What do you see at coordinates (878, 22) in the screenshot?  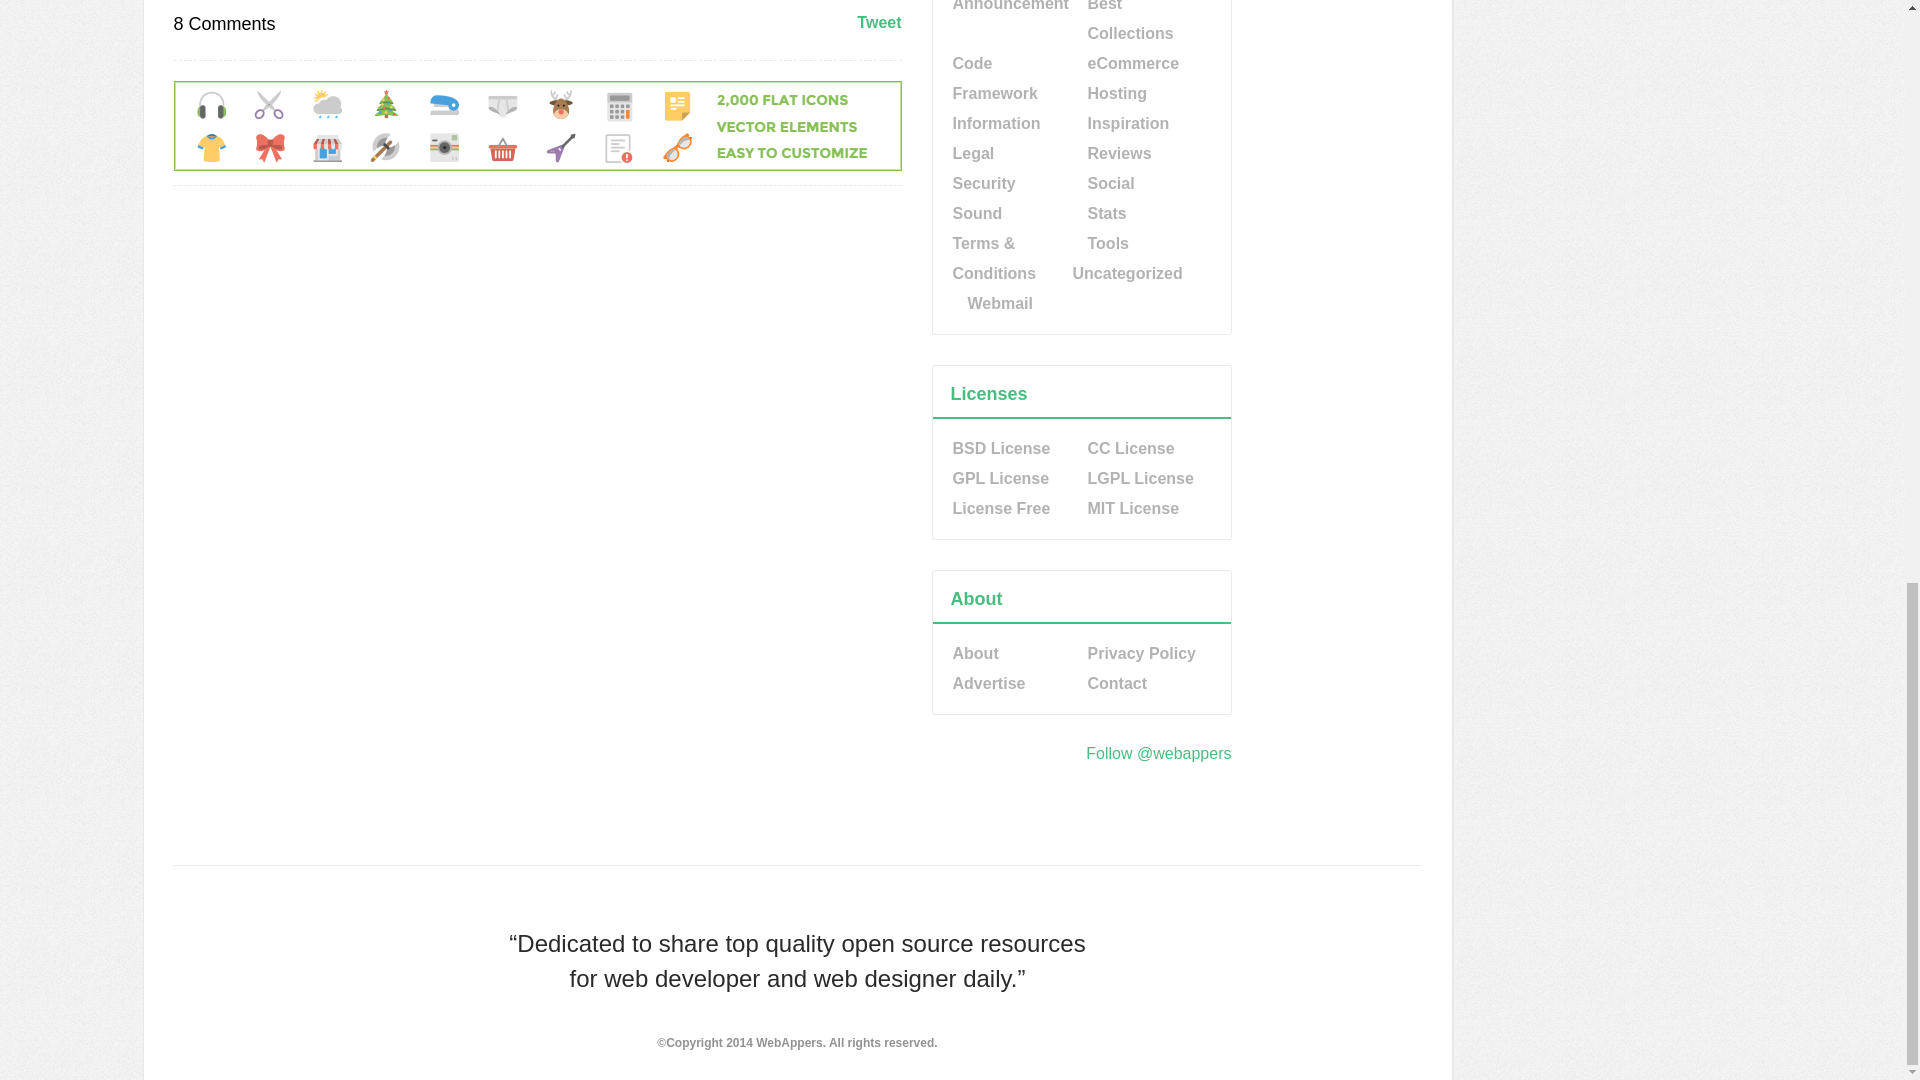 I see `Tweet` at bounding box center [878, 22].